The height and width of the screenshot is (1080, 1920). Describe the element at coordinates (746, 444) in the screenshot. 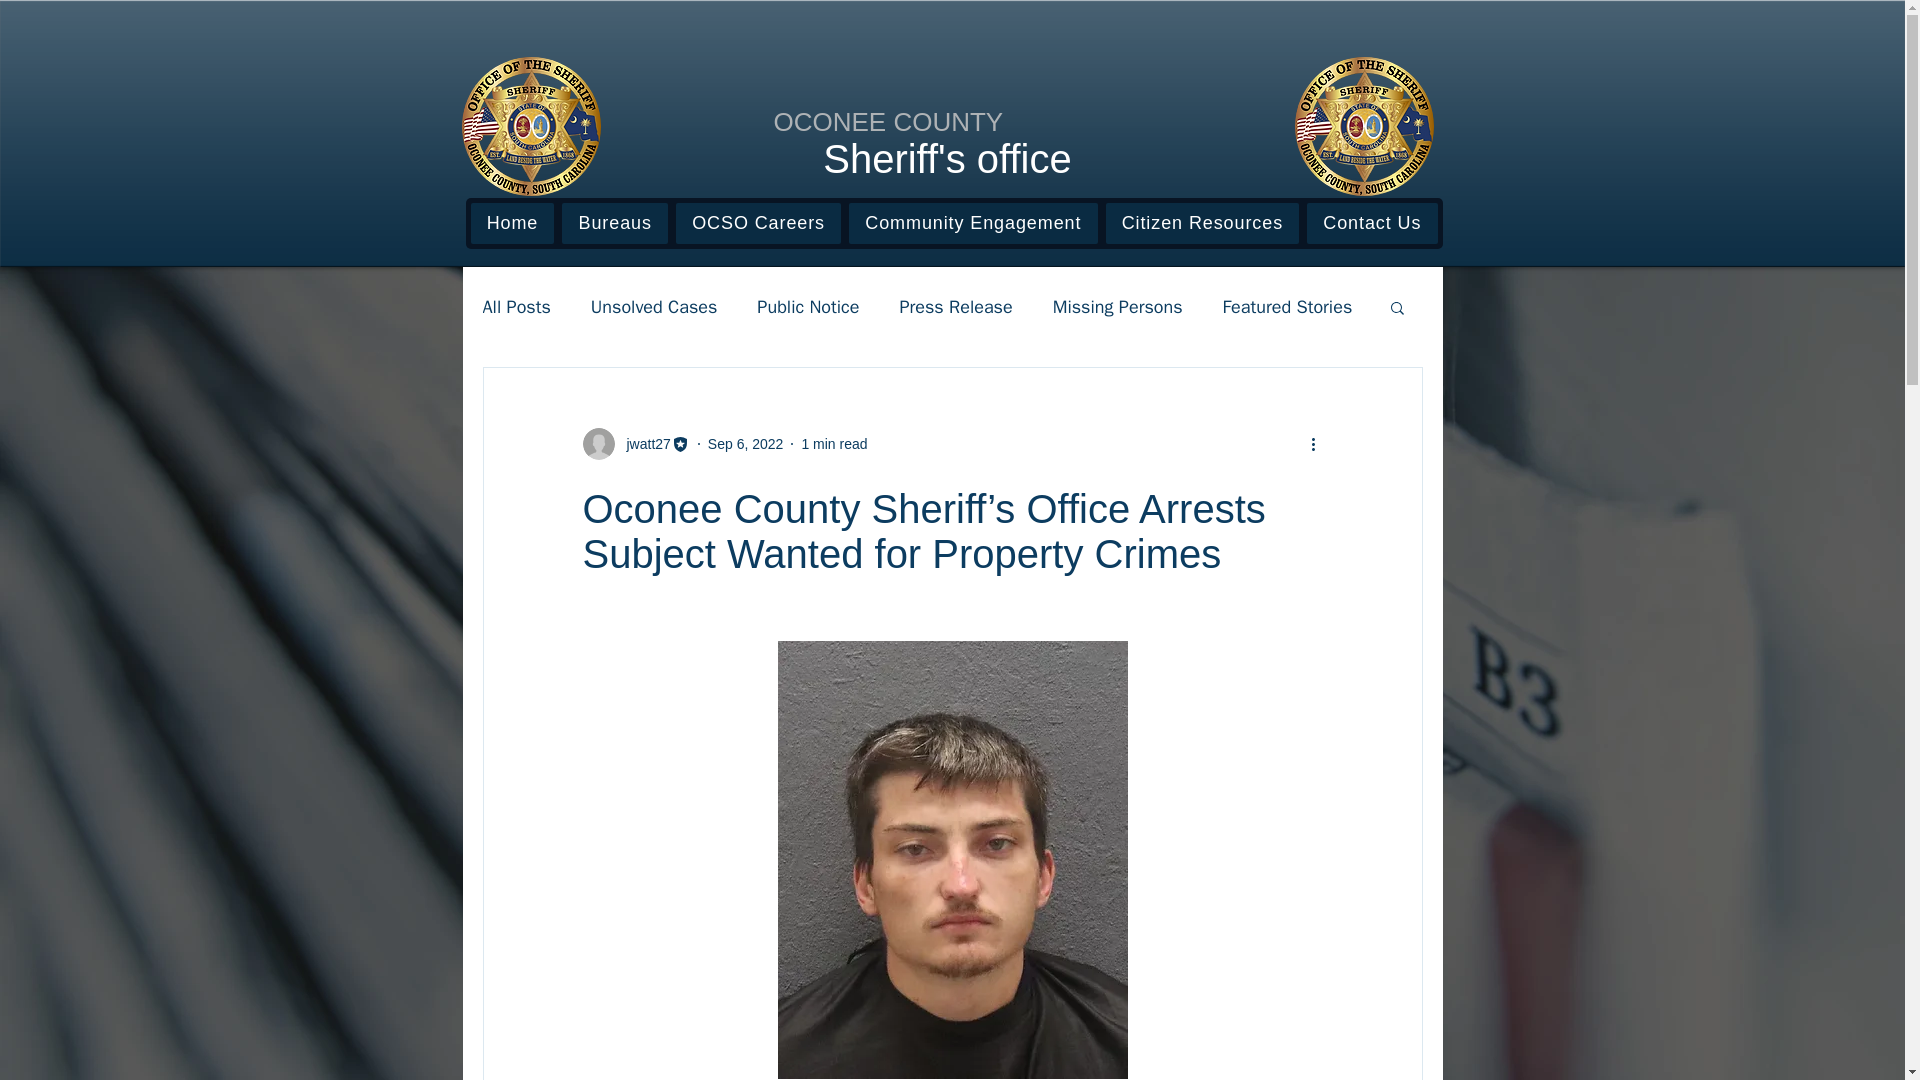

I see `Sep 6, 2022` at that location.